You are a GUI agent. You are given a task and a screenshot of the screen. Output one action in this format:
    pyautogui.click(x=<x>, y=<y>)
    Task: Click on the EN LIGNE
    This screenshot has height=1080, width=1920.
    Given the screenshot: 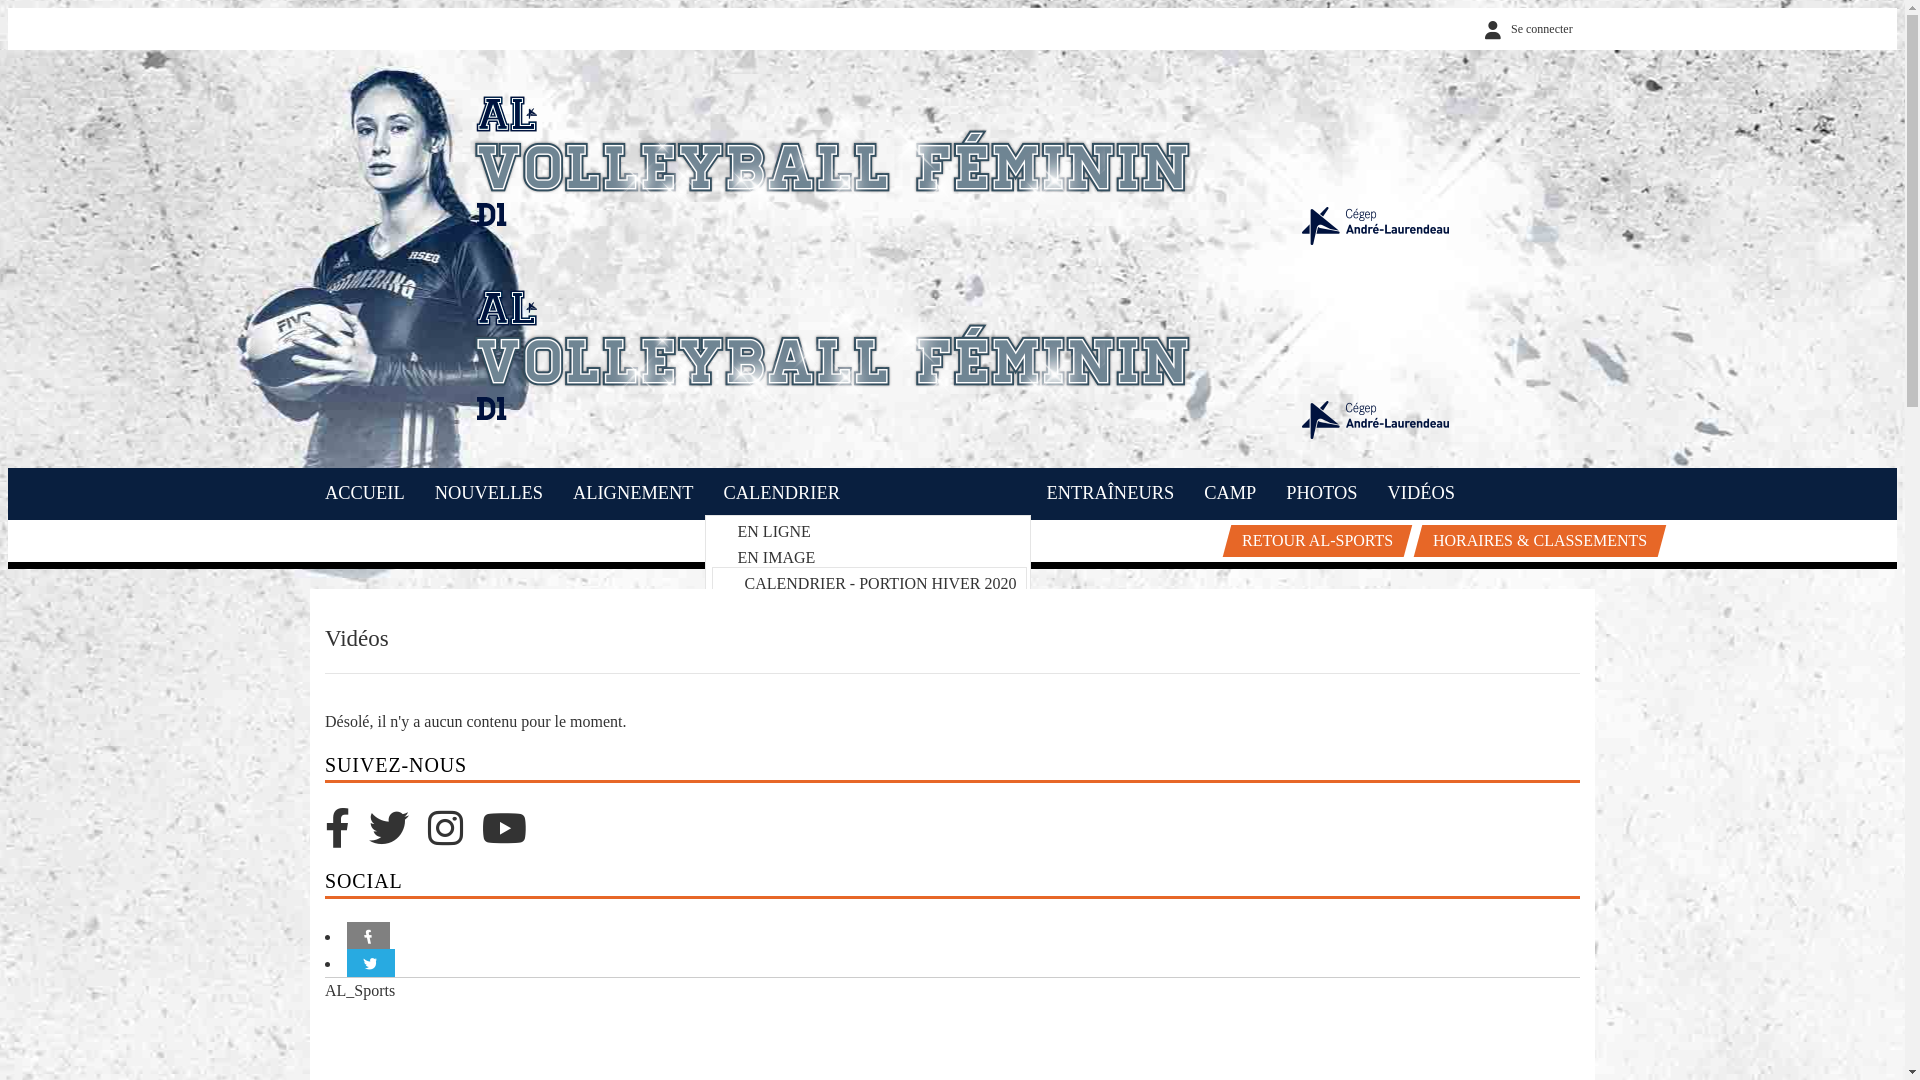 What is the action you would take?
    pyautogui.click(x=774, y=532)
    